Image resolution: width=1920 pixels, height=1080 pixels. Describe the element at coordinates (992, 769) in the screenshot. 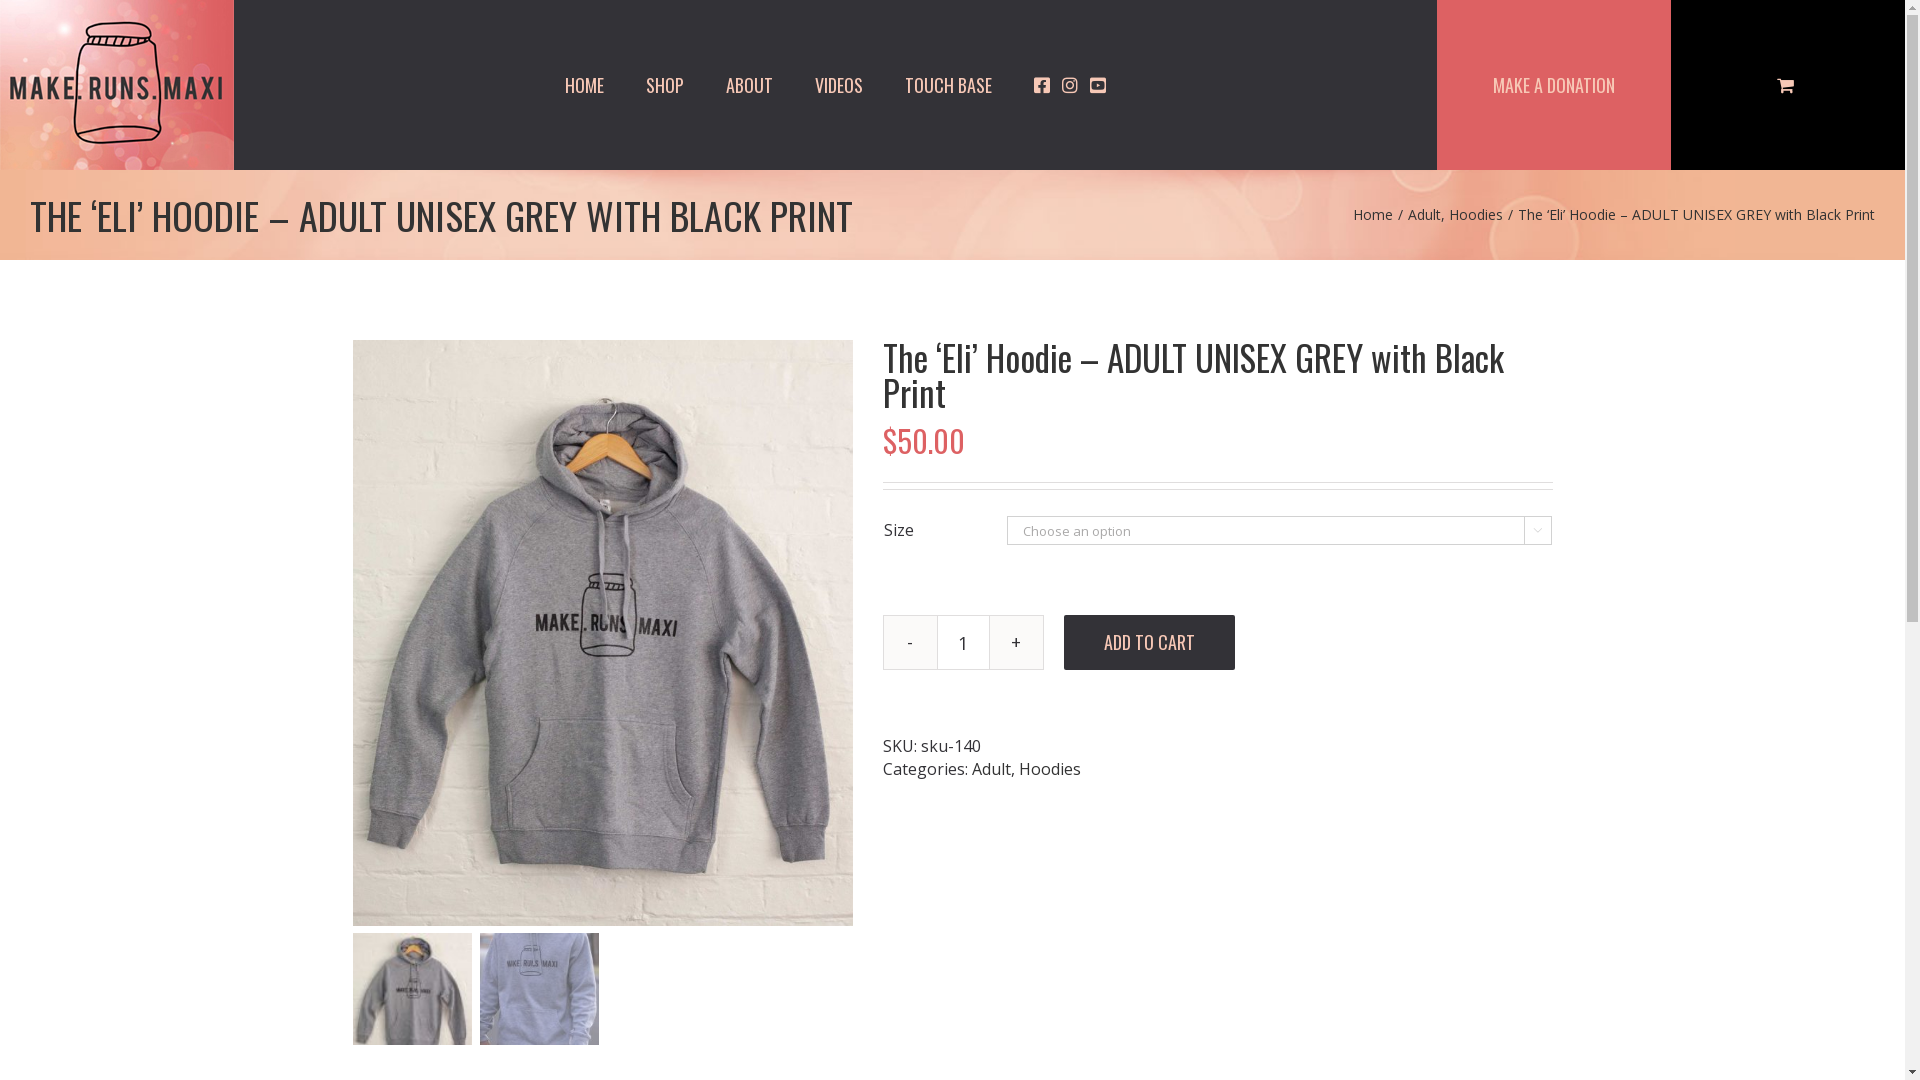

I see `Adult` at that location.